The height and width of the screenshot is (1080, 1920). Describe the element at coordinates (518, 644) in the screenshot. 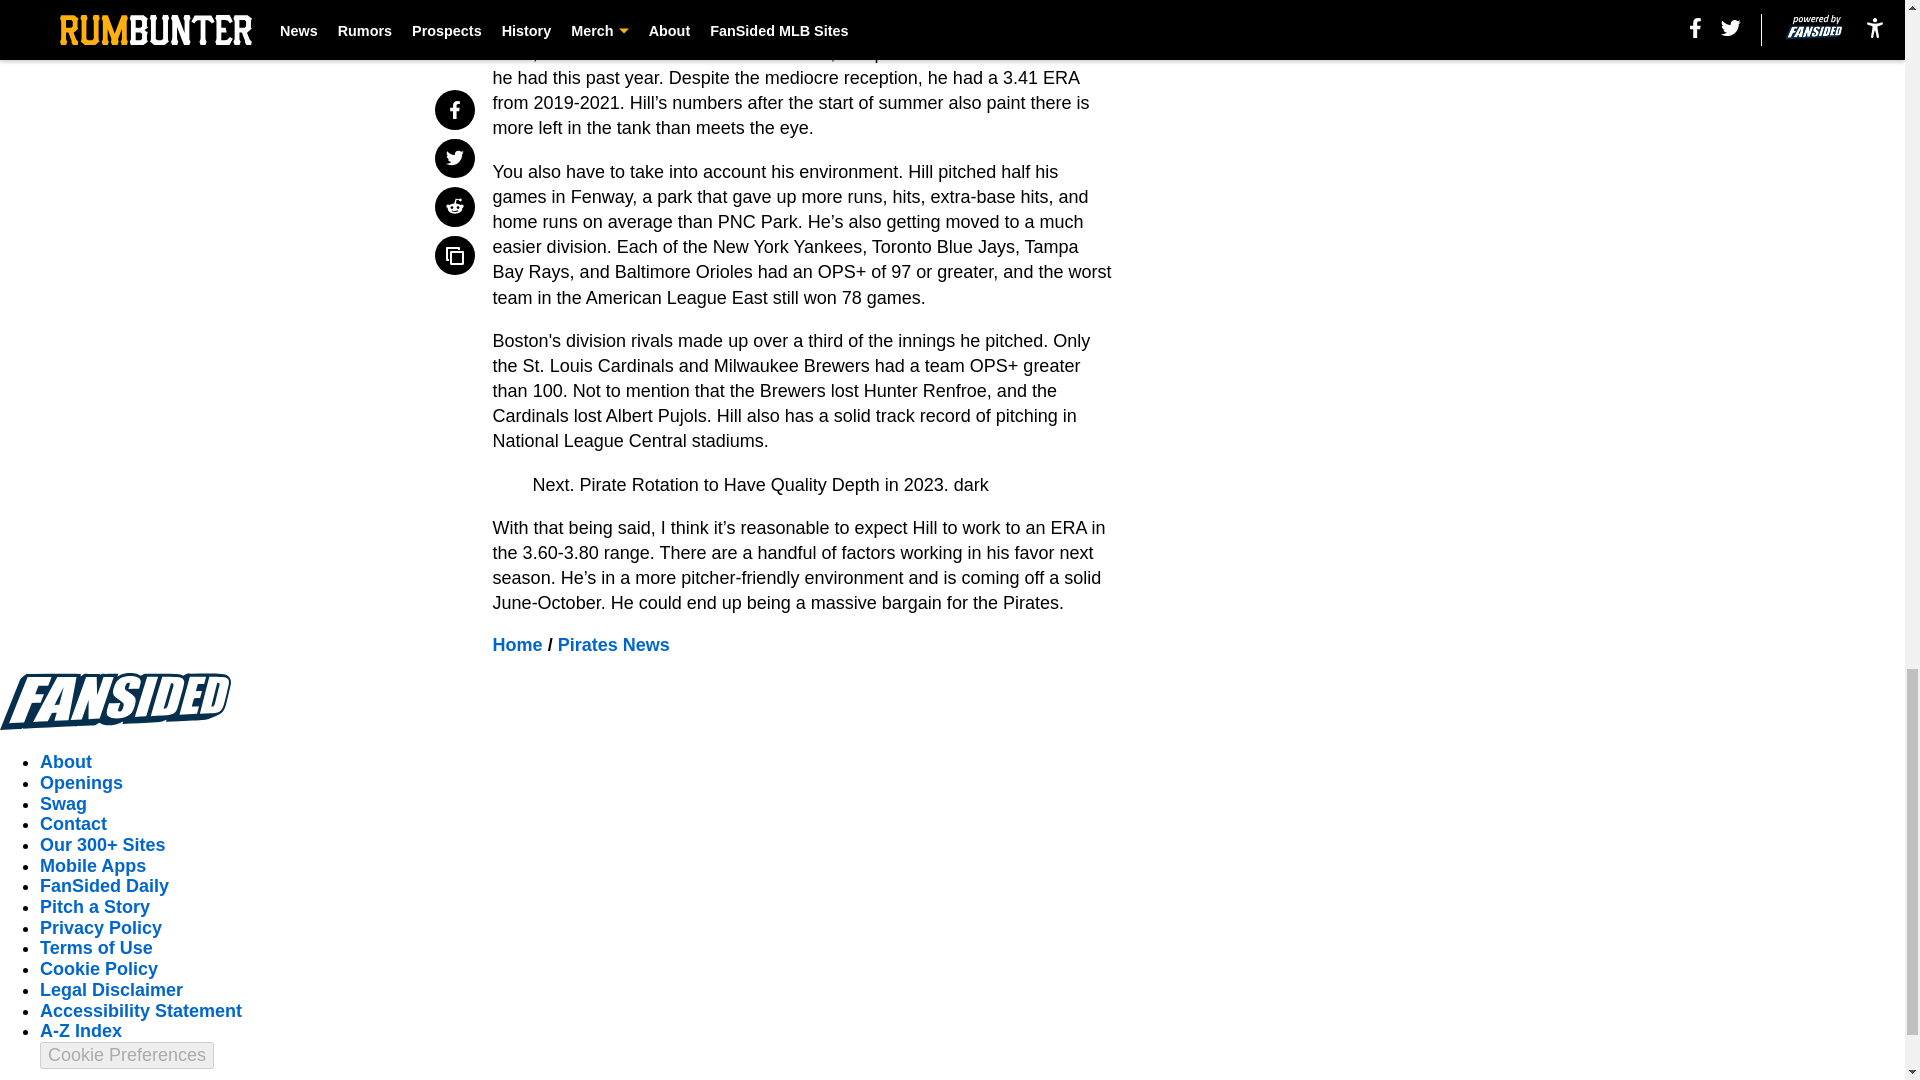

I see `Home` at that location.